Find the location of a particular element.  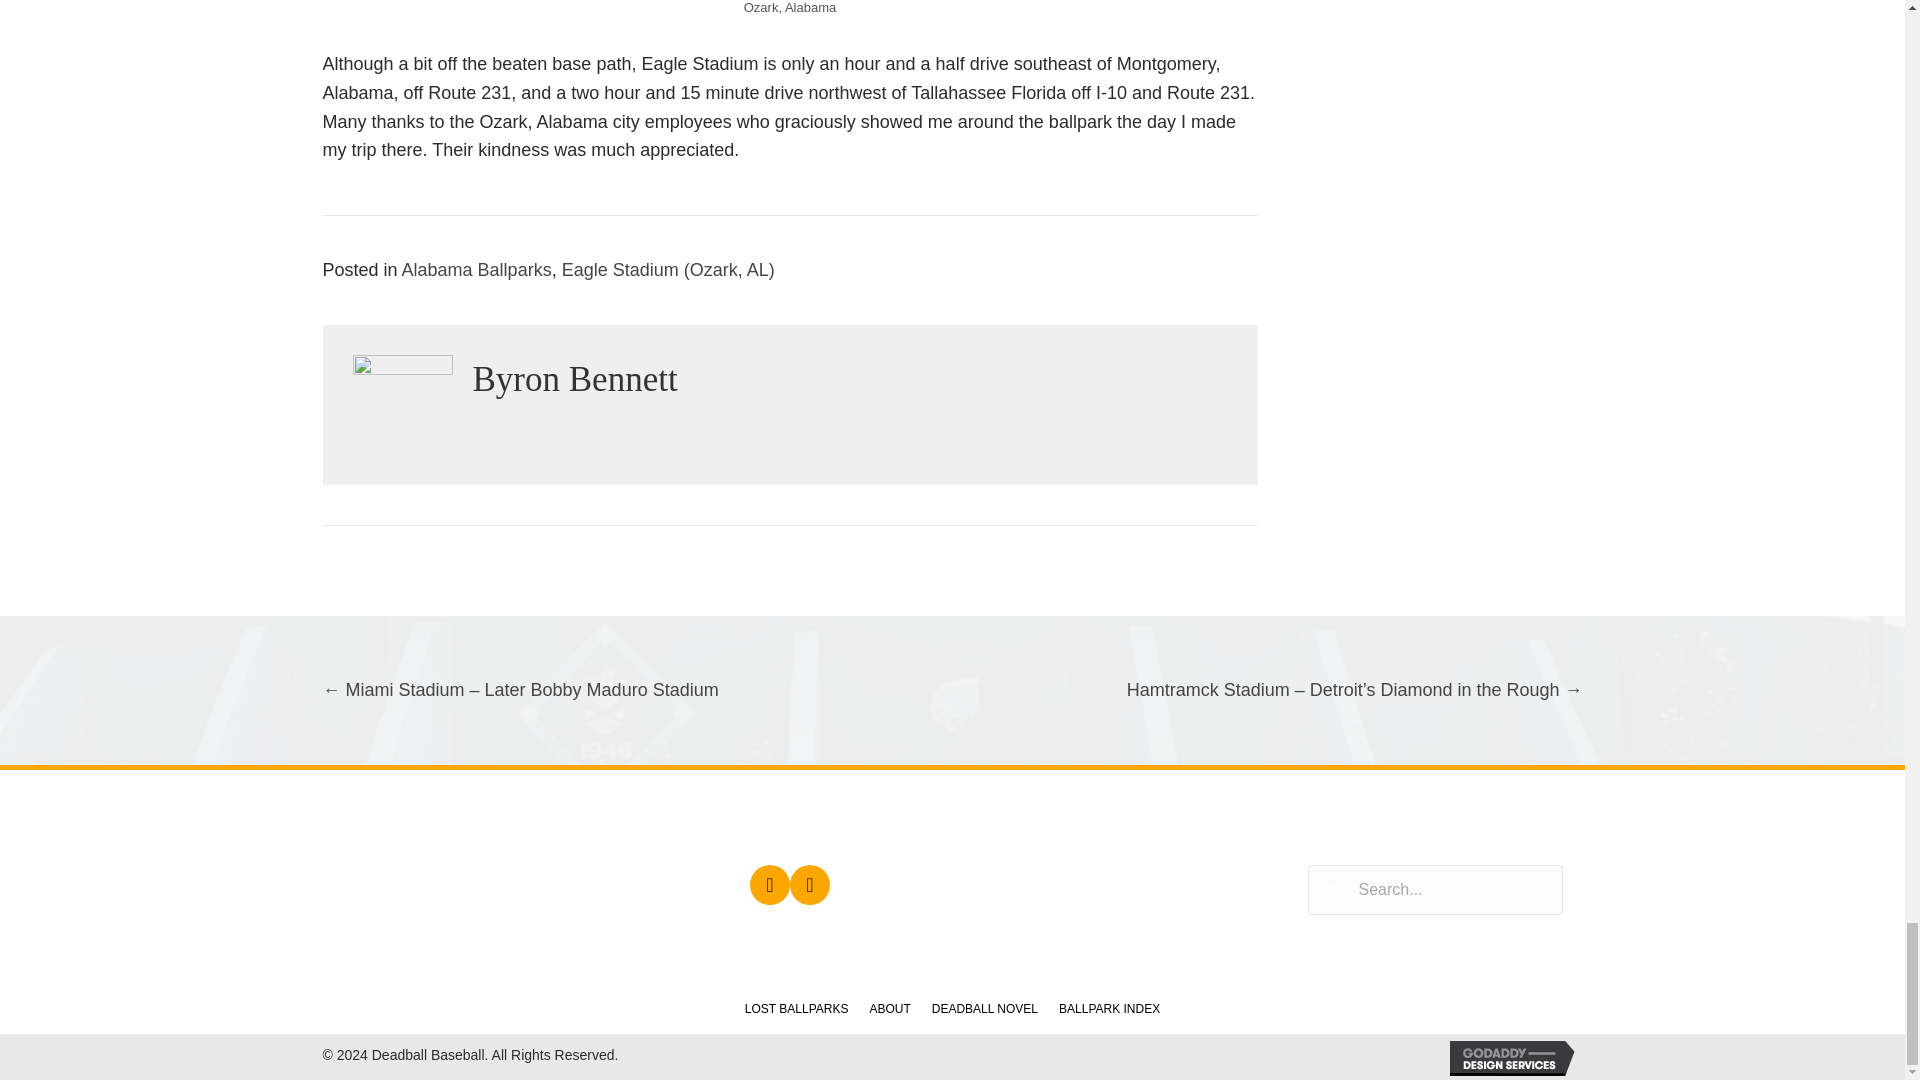

ABOUT is located at coordinates (888, 1008).